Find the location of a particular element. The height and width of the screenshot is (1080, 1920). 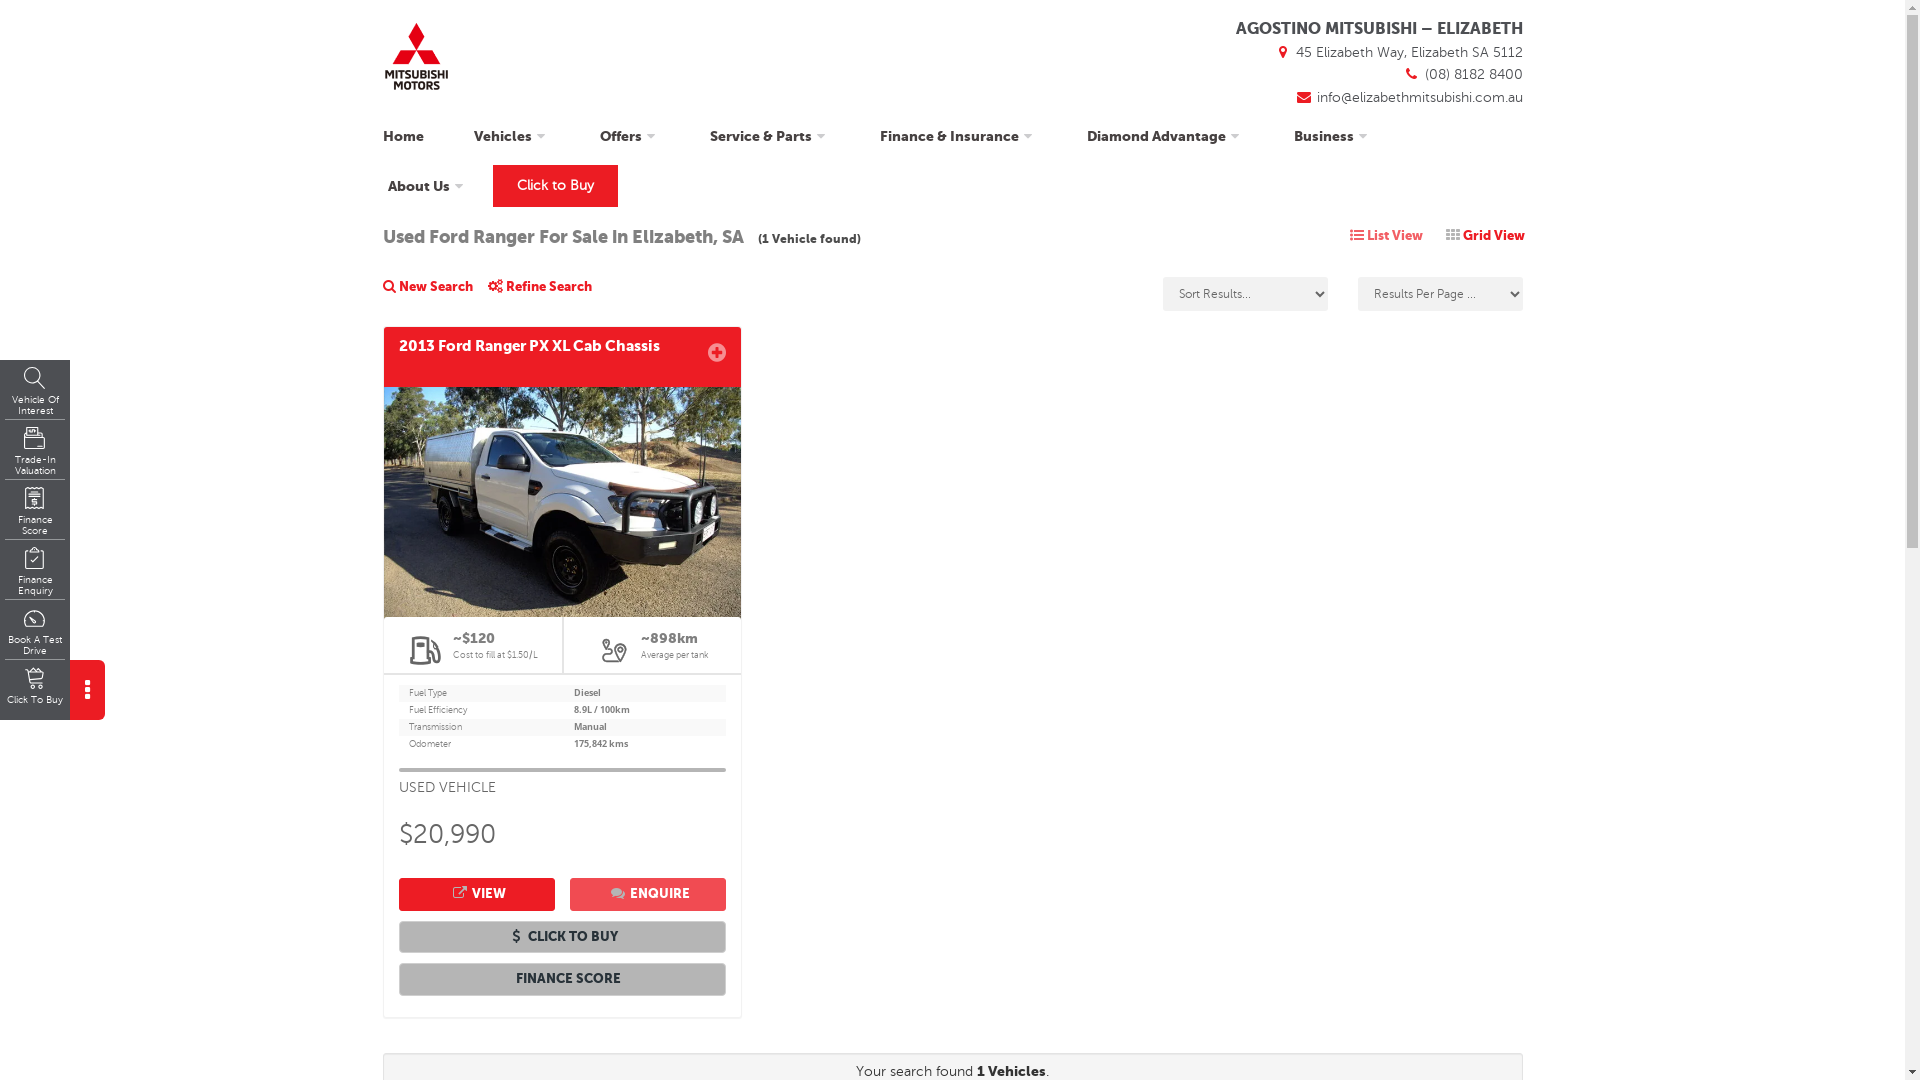

About Us is located at coordinates (426, 186).